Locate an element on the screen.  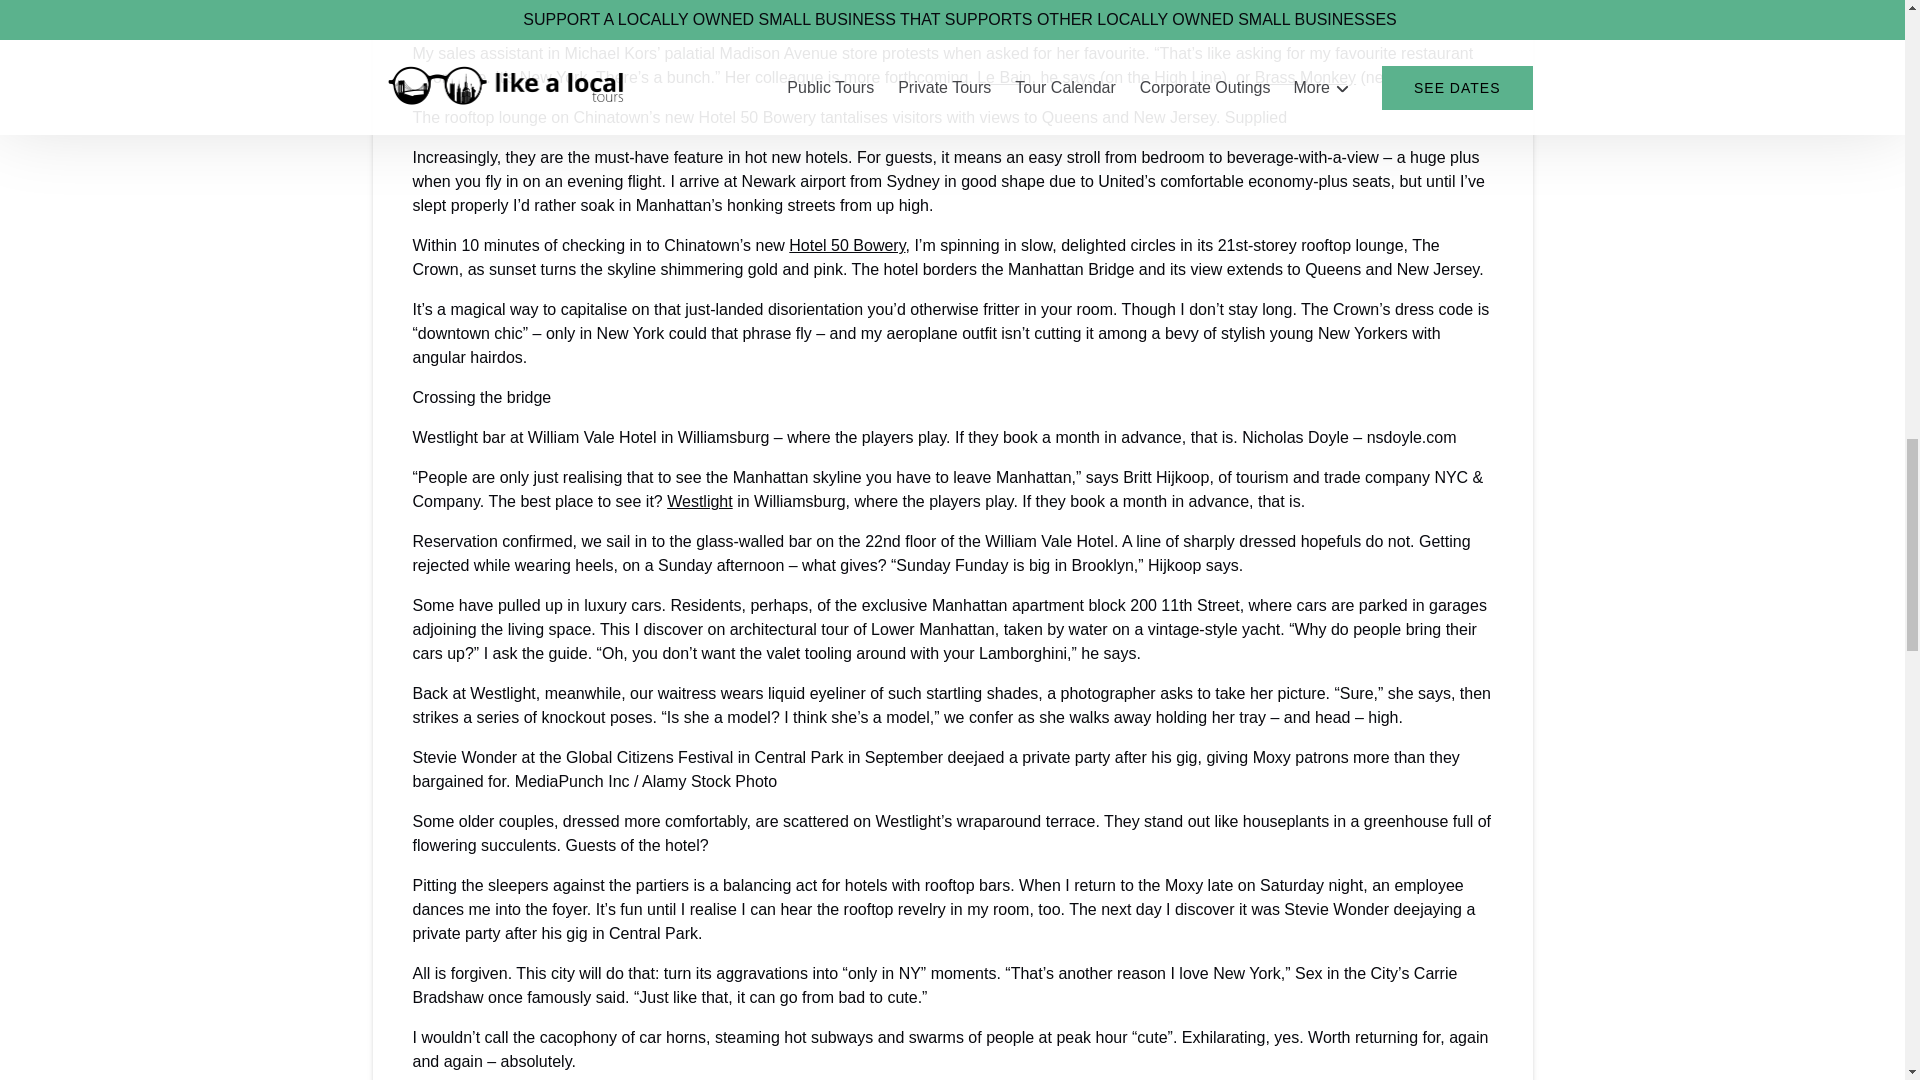
Westlight is located at coordinates (700, 500).